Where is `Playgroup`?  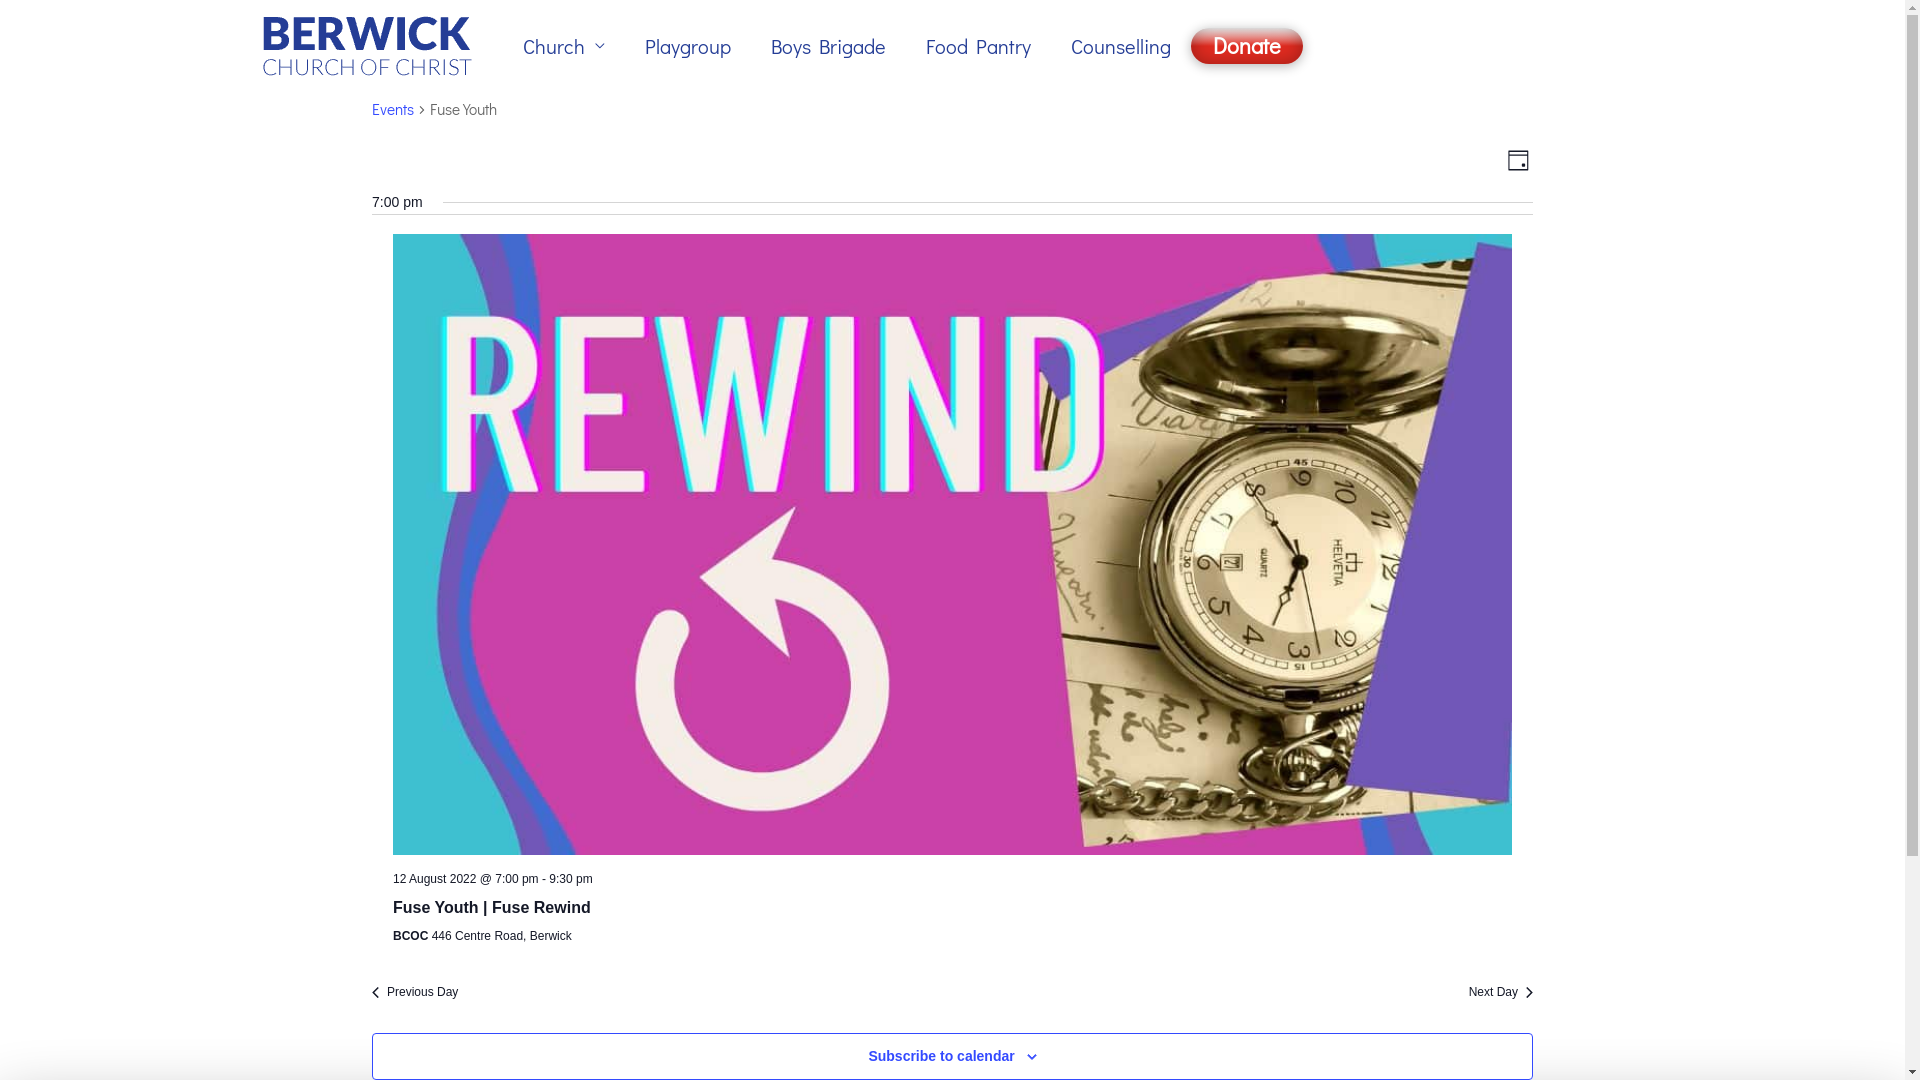 Playgroup is located at coordinates (687, 46).